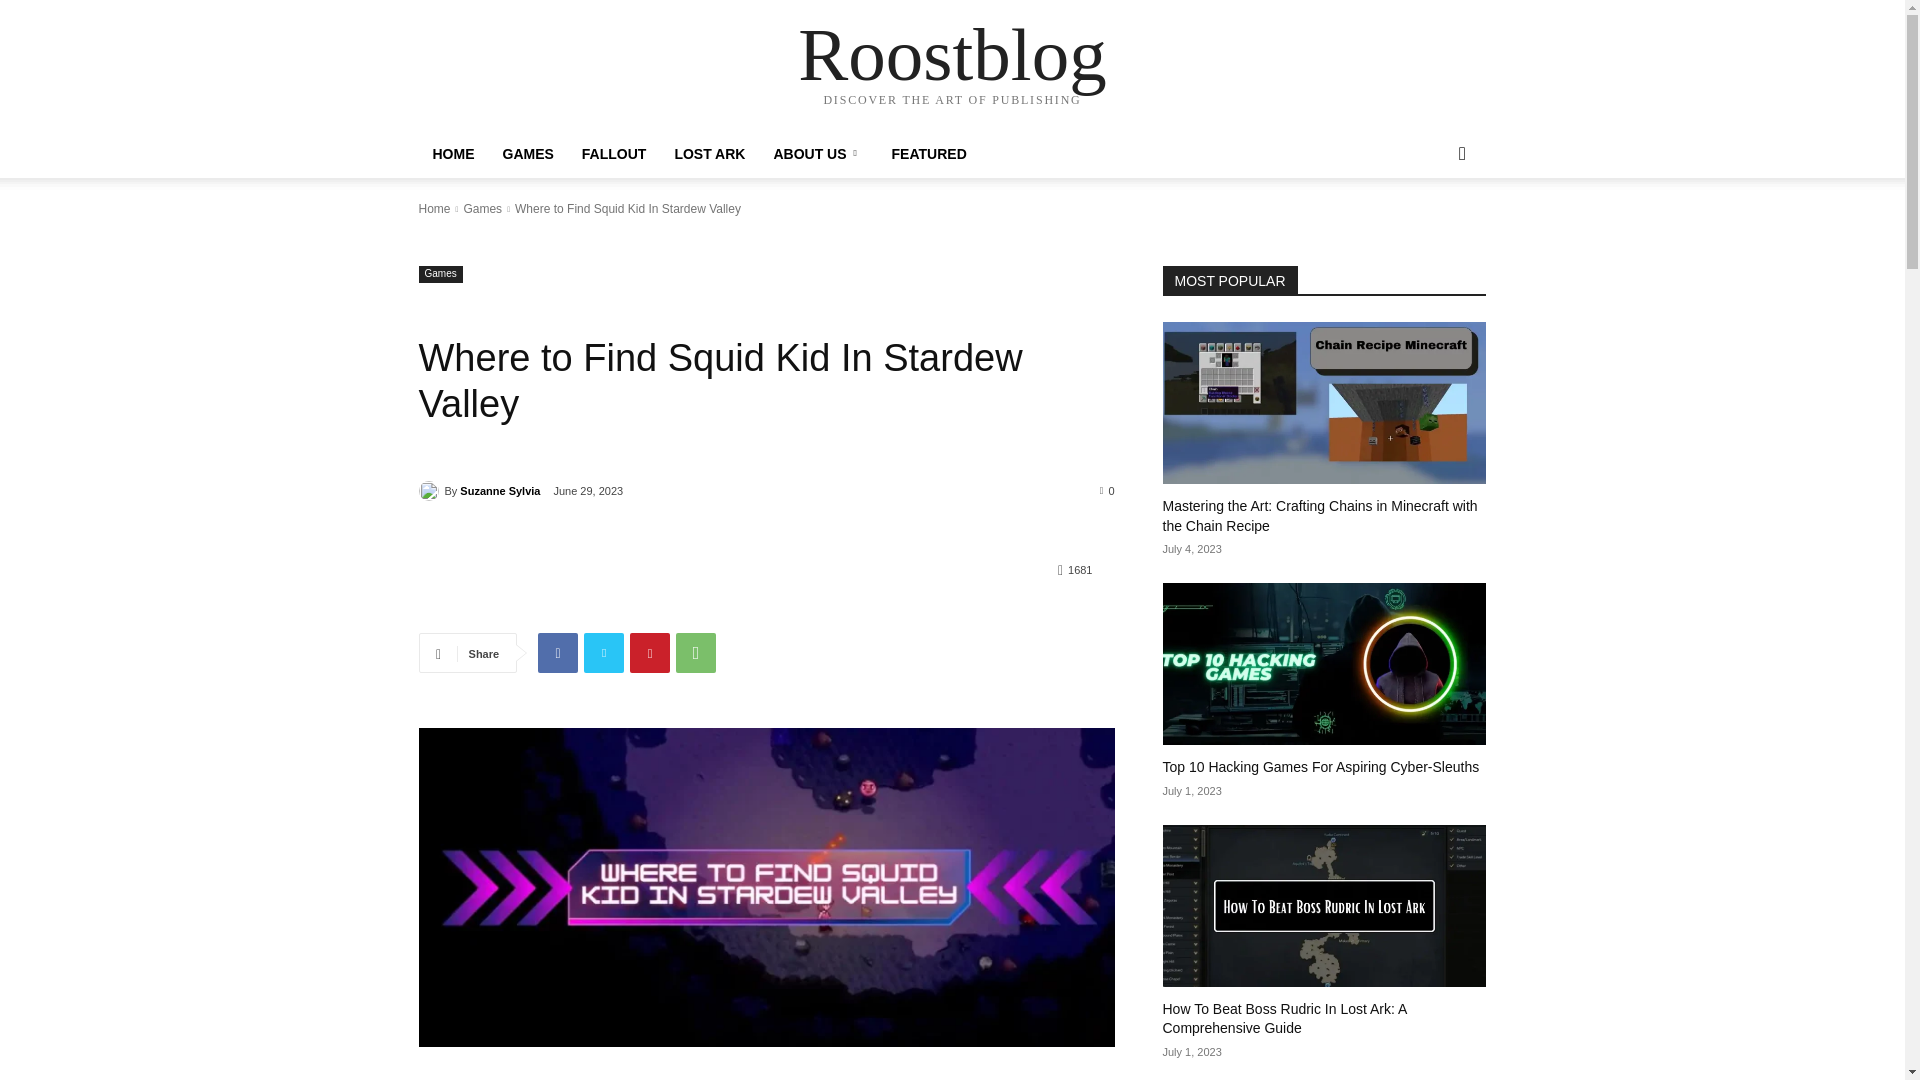  Describe the element at coordinates (526, 154) in the screenshot. I see `GAMES` at that location.